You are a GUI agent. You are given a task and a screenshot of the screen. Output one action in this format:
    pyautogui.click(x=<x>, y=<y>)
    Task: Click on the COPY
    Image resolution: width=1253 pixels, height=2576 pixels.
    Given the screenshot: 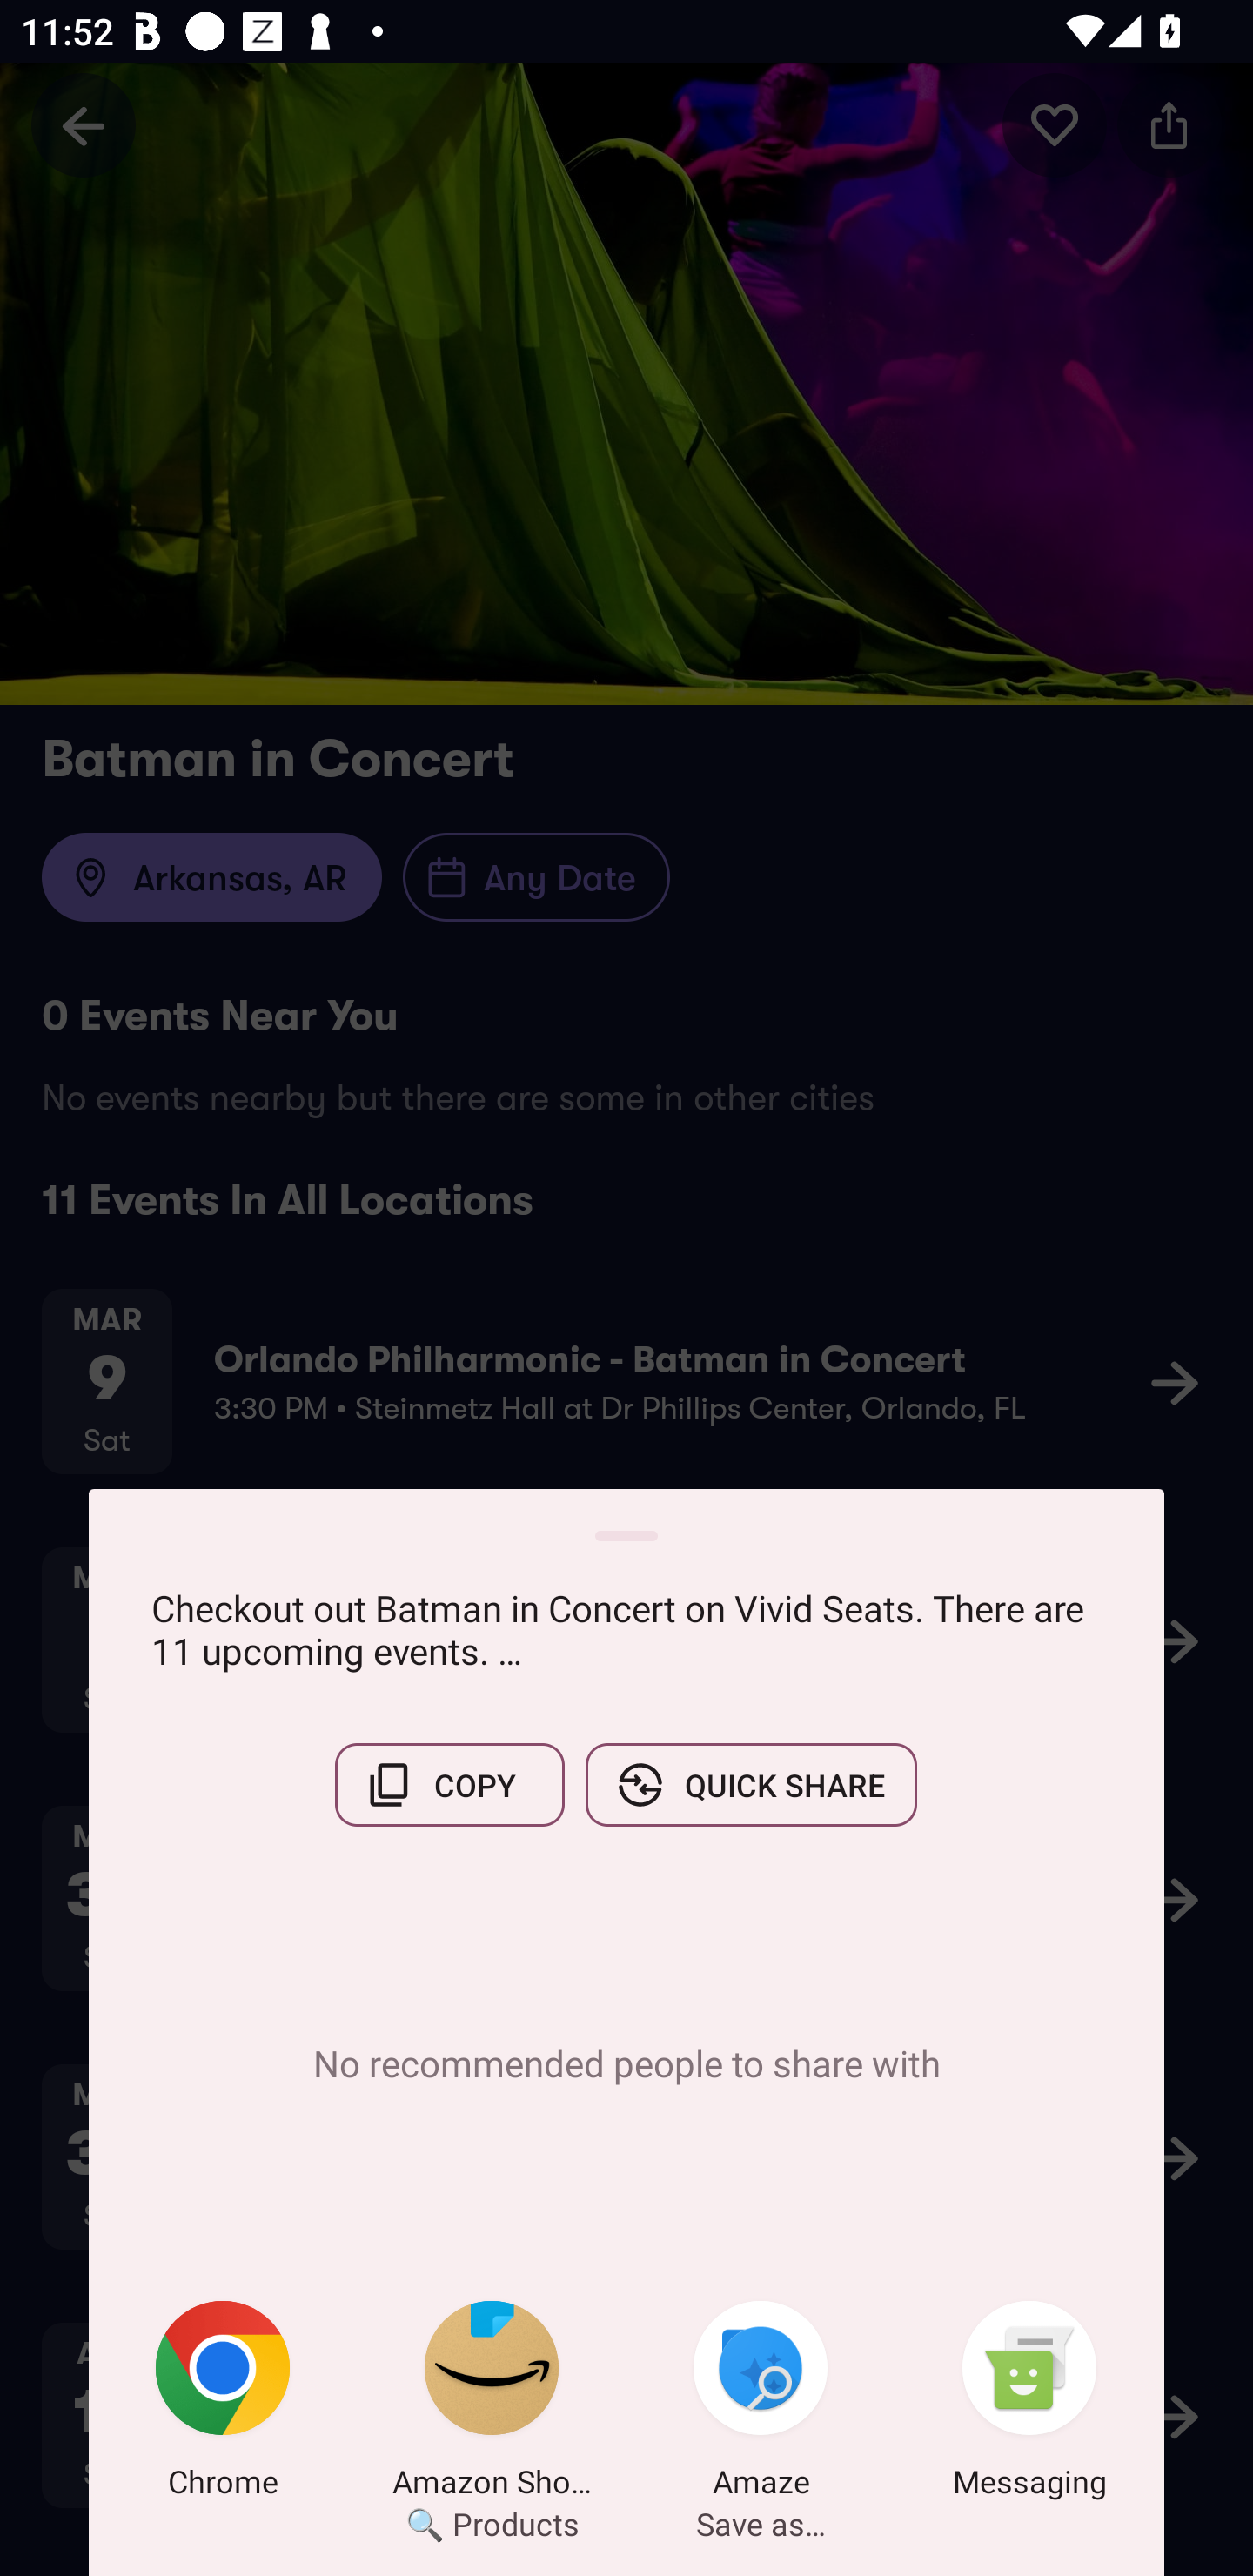 What is the action you would take?
    pyautogui.click(x=449, y=1785)
    